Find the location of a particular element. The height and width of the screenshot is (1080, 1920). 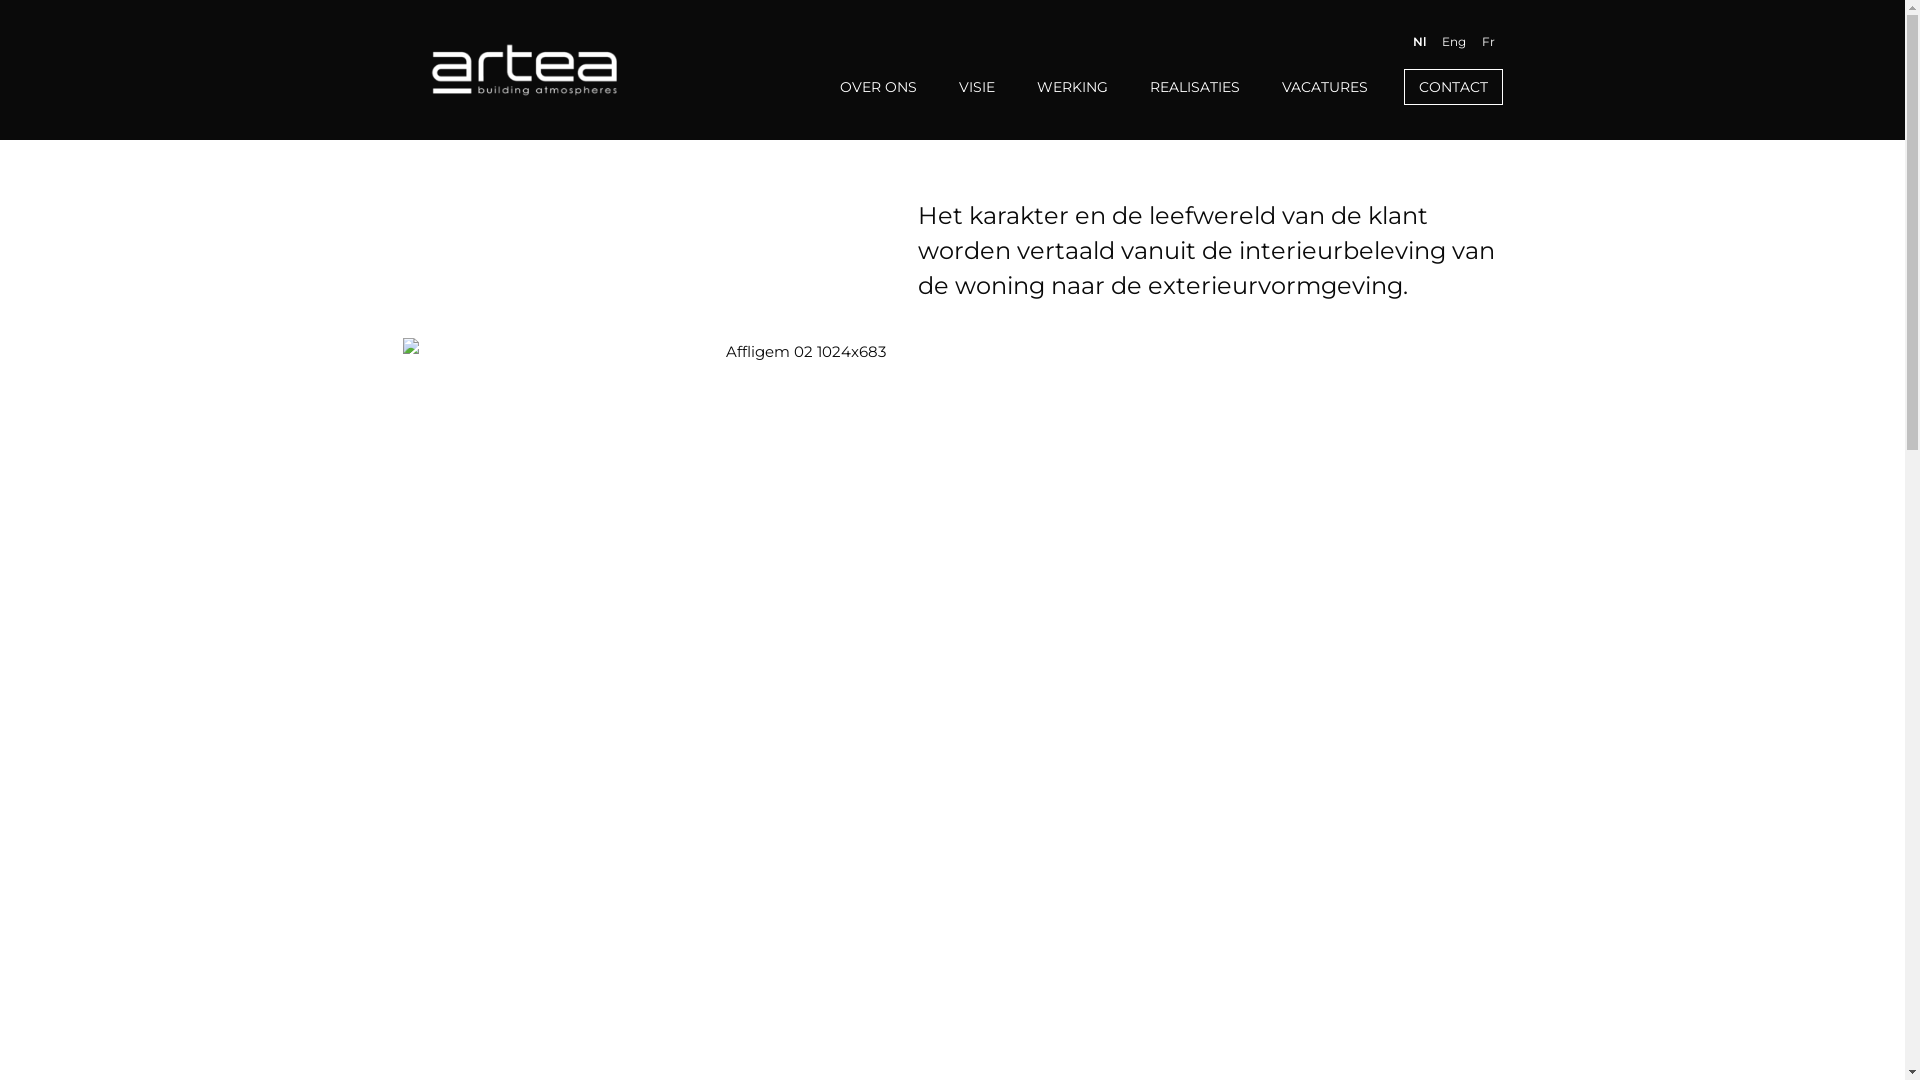

CONTACT is located at coordinates (1454, 87).